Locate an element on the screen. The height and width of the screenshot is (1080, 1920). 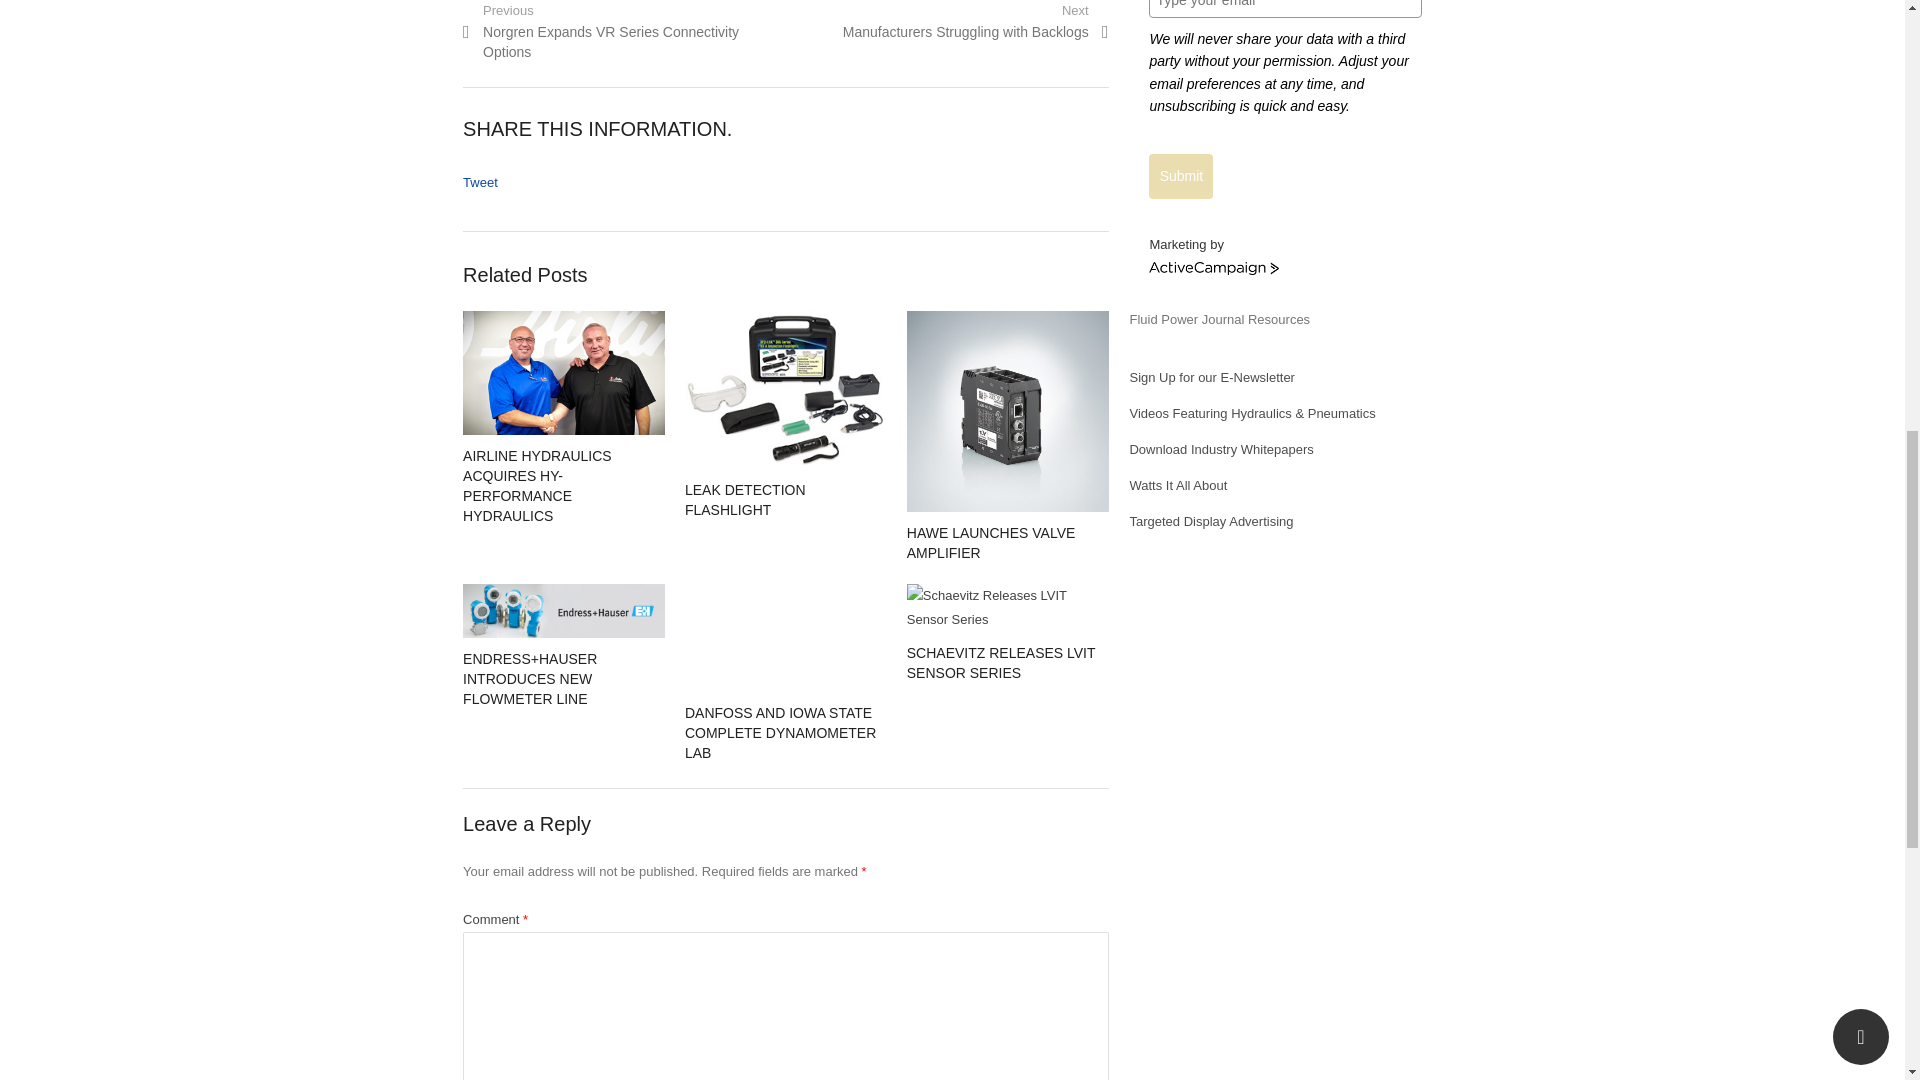
Danfoss and Iowa State Complete Dynamometer Lab is located at coordinates (786, 638).